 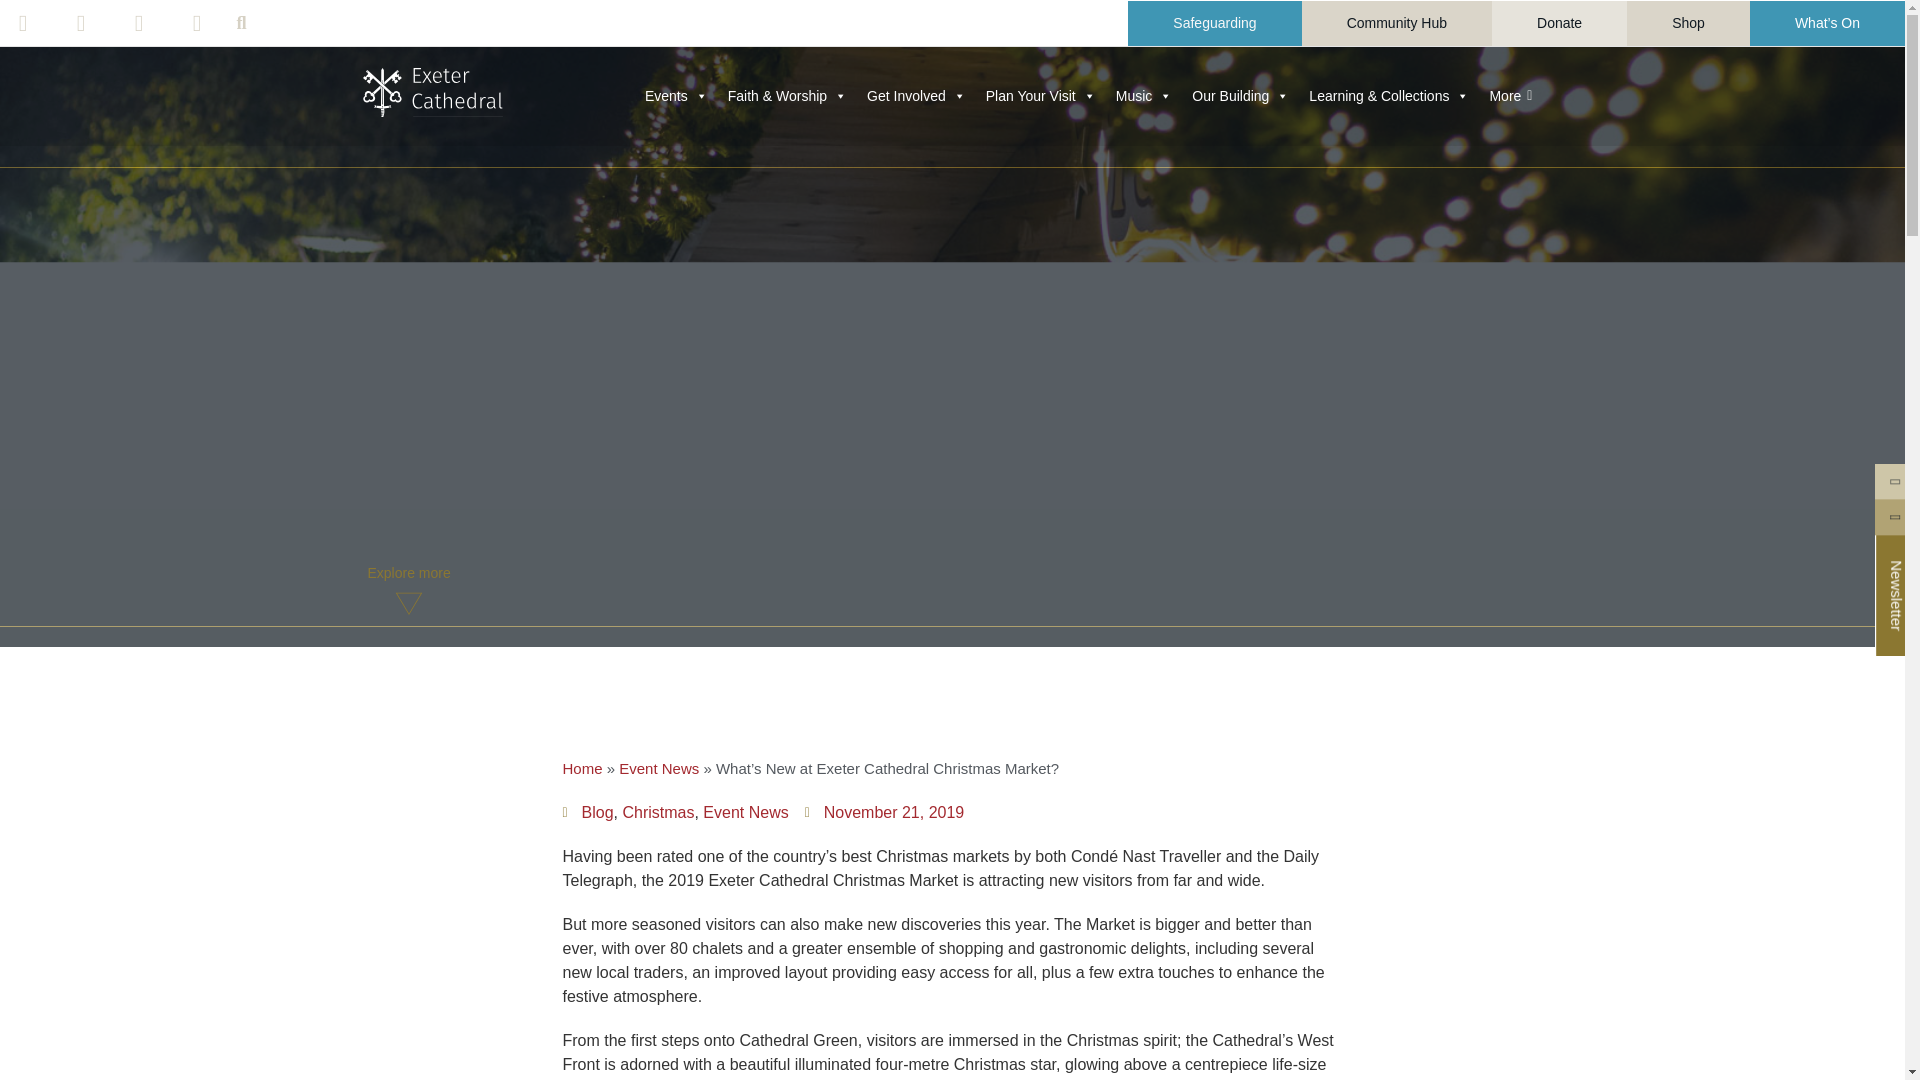 I want to click on Events, so click(x=676, y=95).